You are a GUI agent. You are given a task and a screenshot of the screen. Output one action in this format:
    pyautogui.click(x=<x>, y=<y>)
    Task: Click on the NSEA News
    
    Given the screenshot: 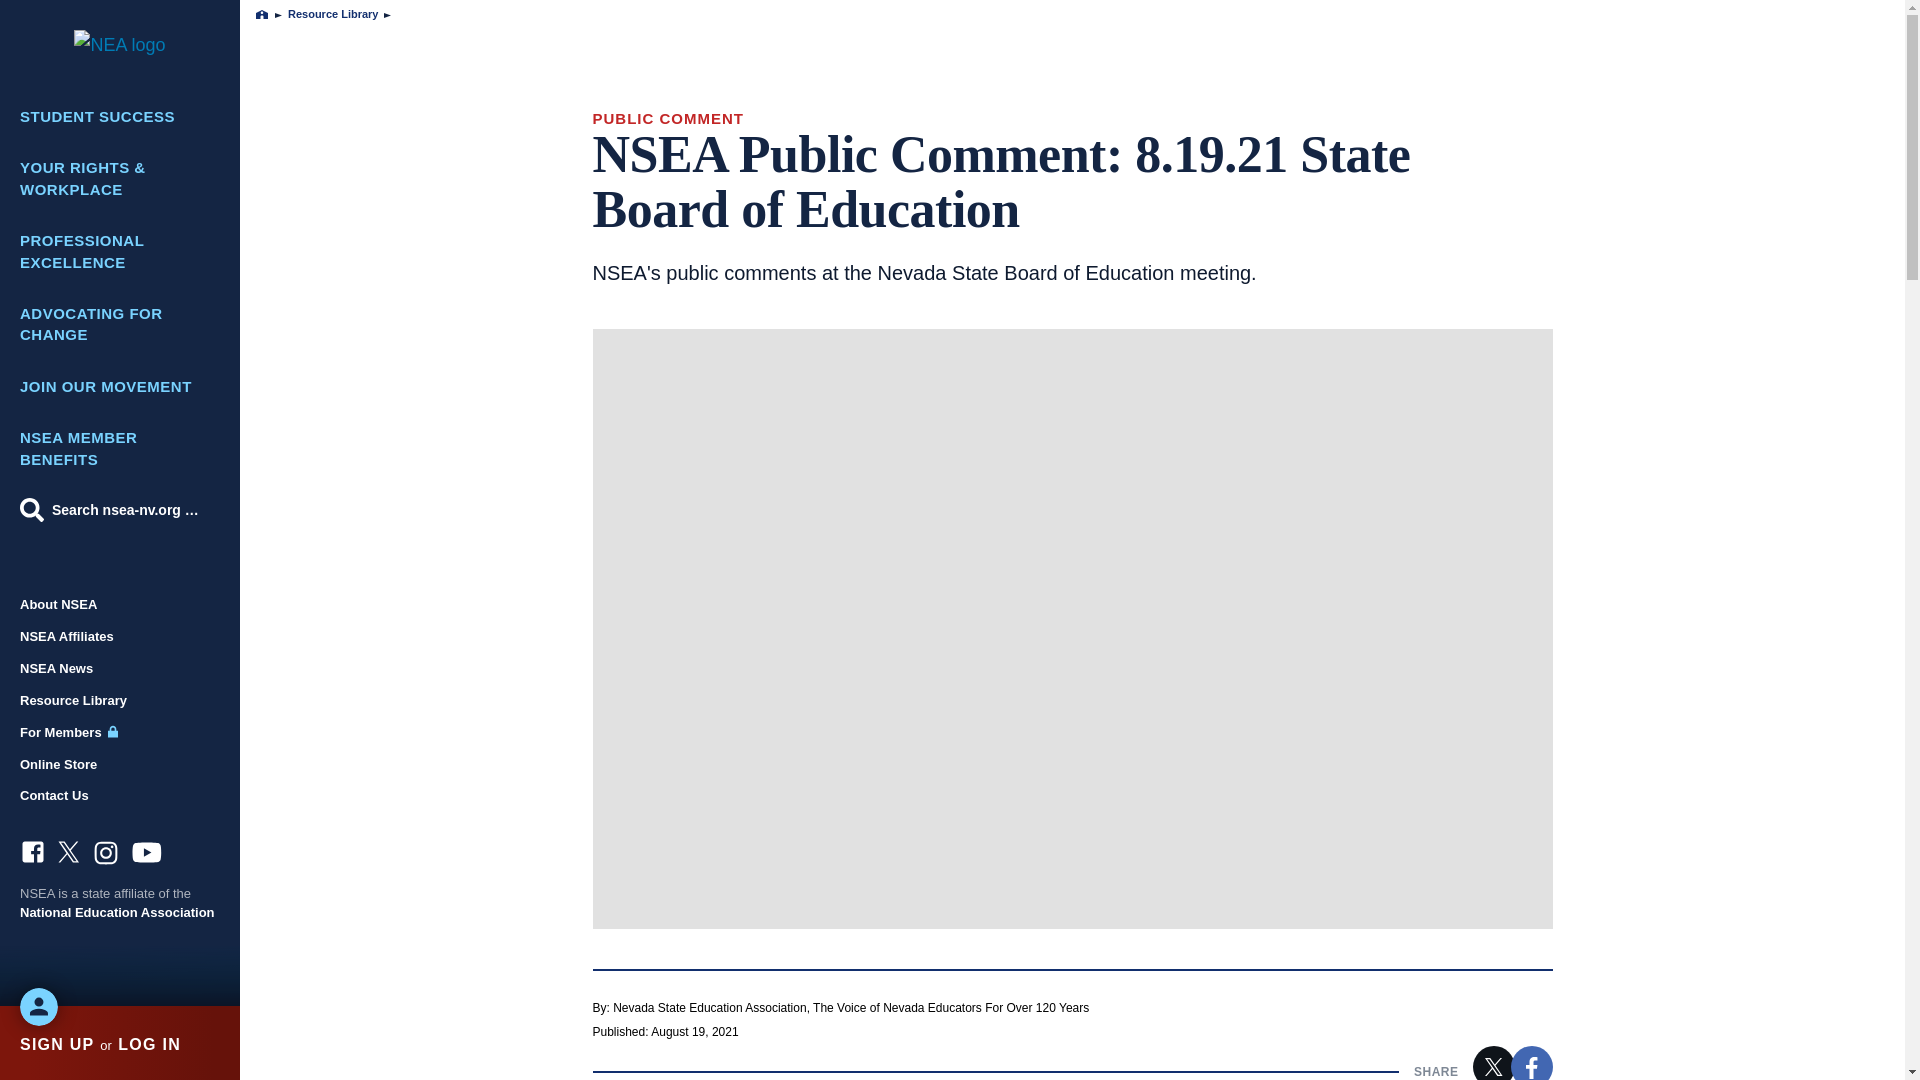 What is the action you would take?
    pyautogui.click(x=120, y=668)
    